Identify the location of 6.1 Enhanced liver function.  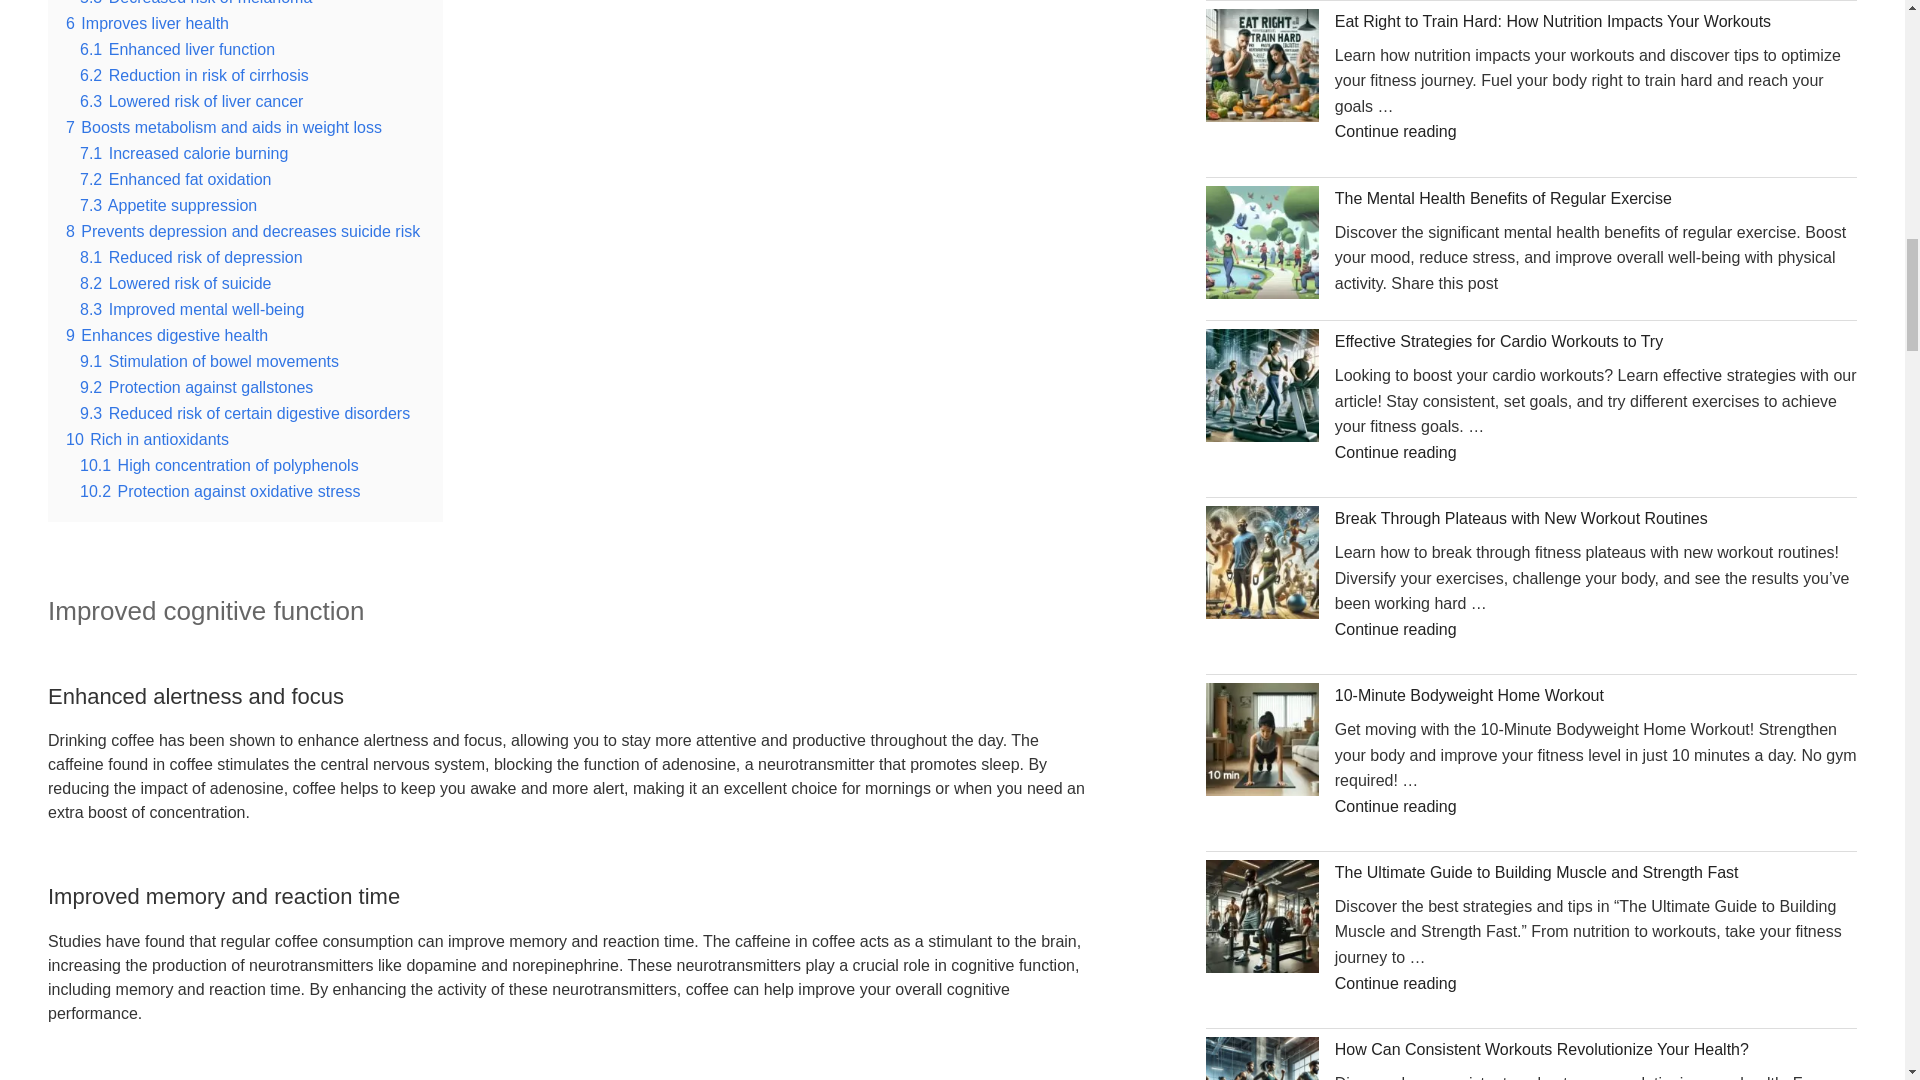
(177, 50).